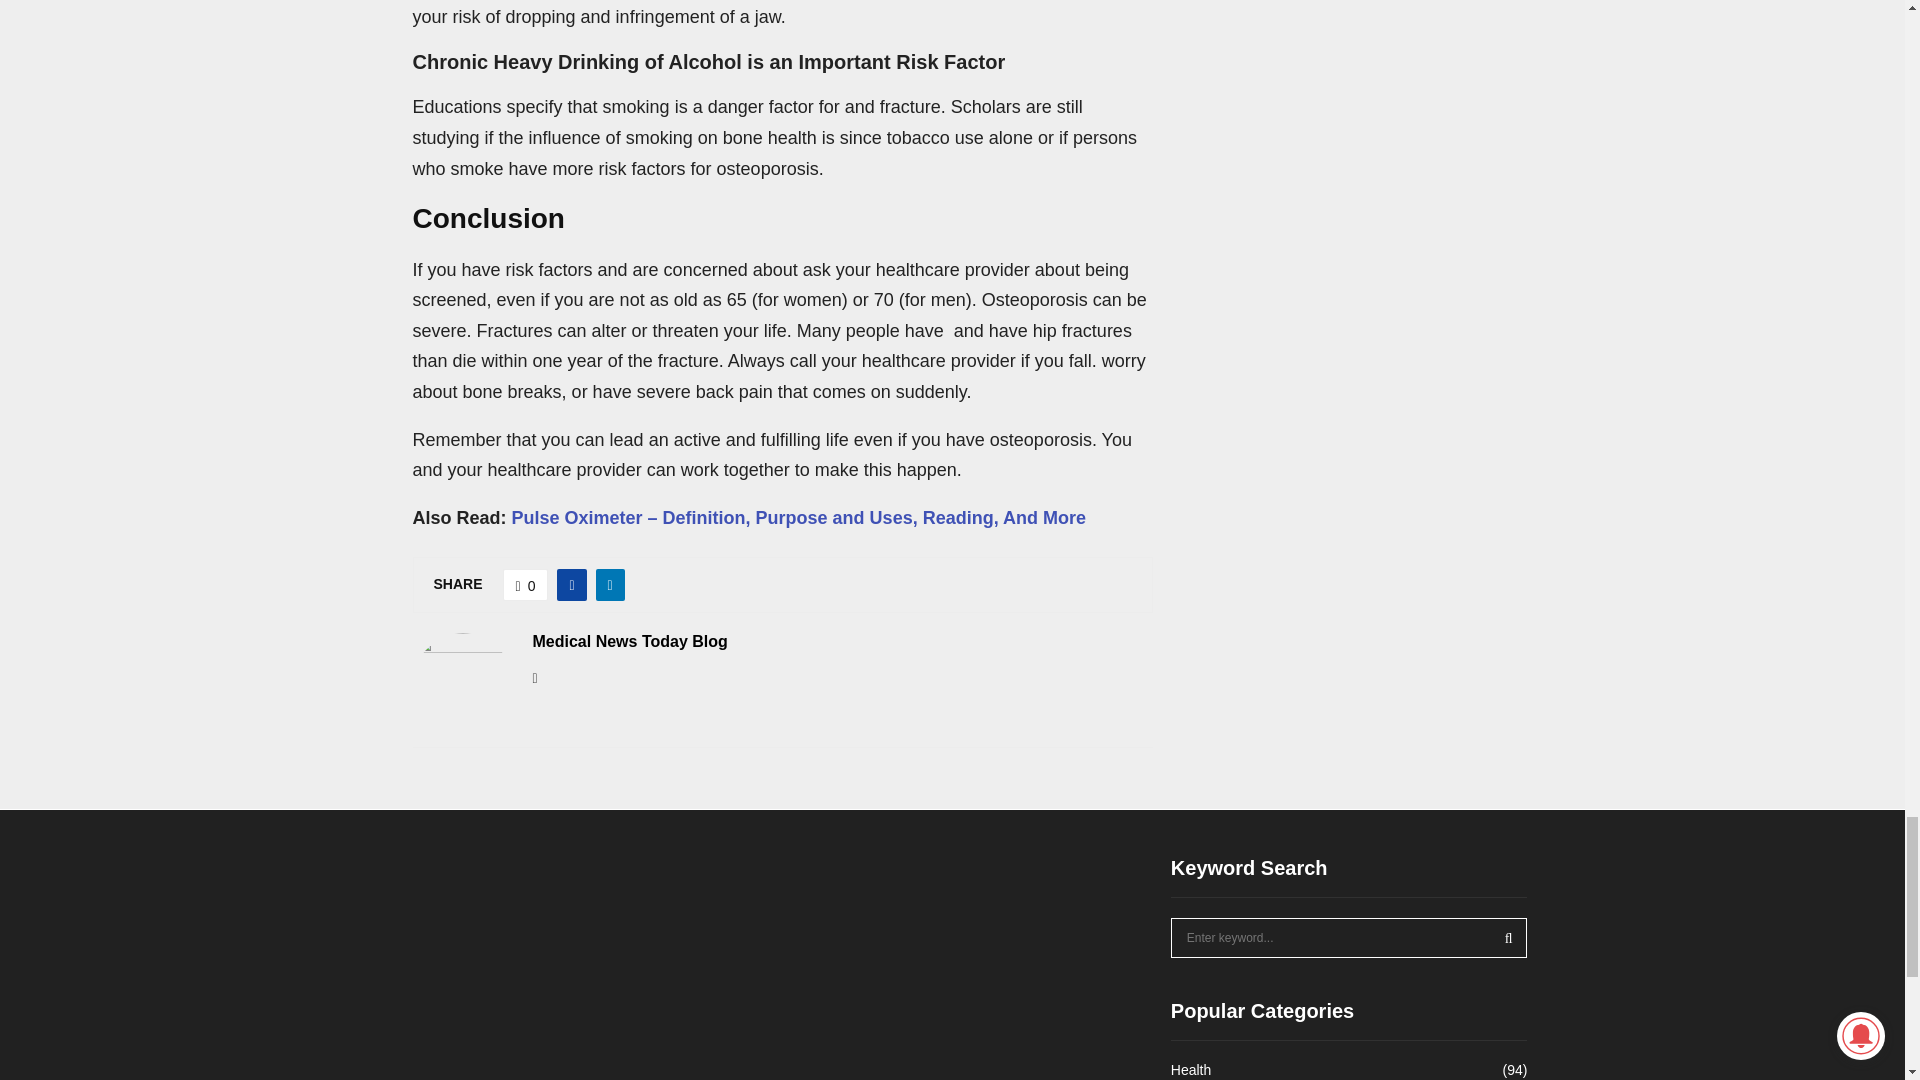 The height and width of the screenshot is (1080, 1920). Describe the element at coordinates (526, 584) in the screenshot. I see `Like` at that location.